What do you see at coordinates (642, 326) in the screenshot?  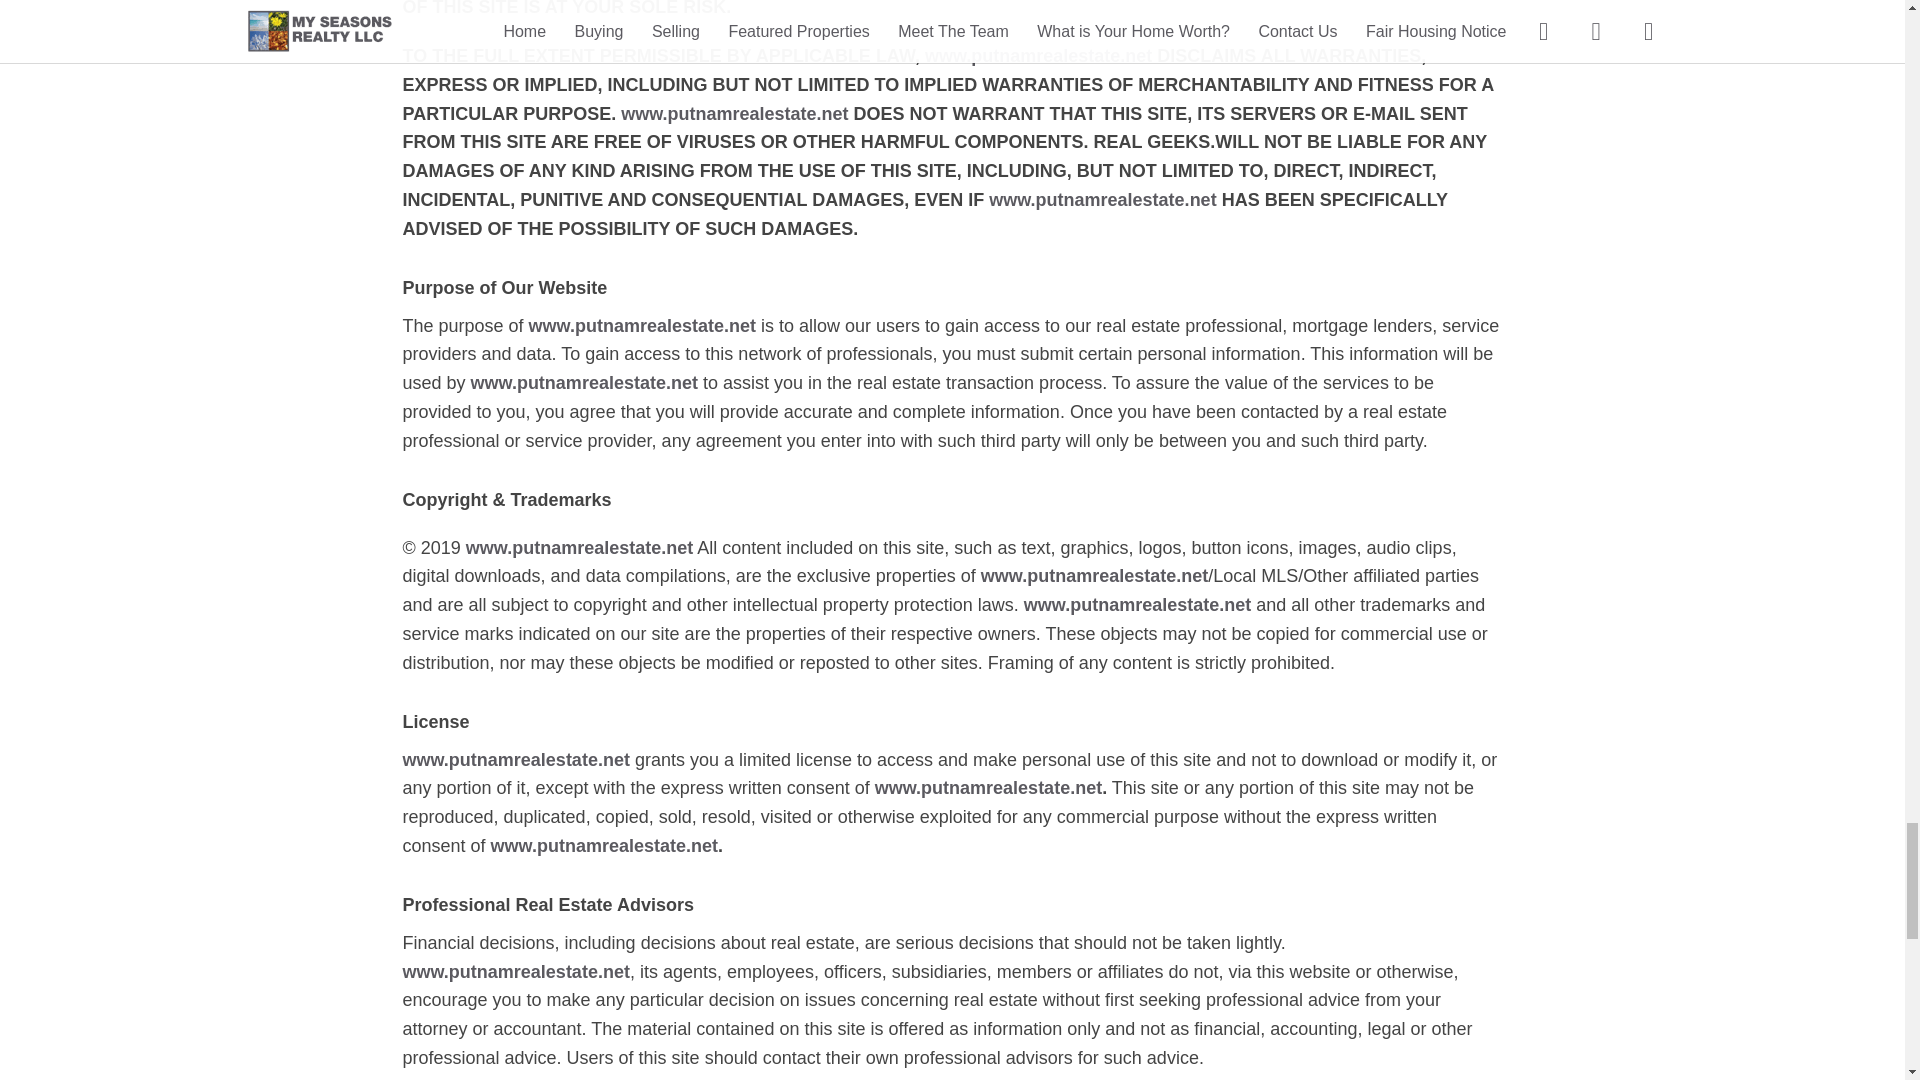 I see `www.putnamrealestate.net` at bounding box center [642, 326].